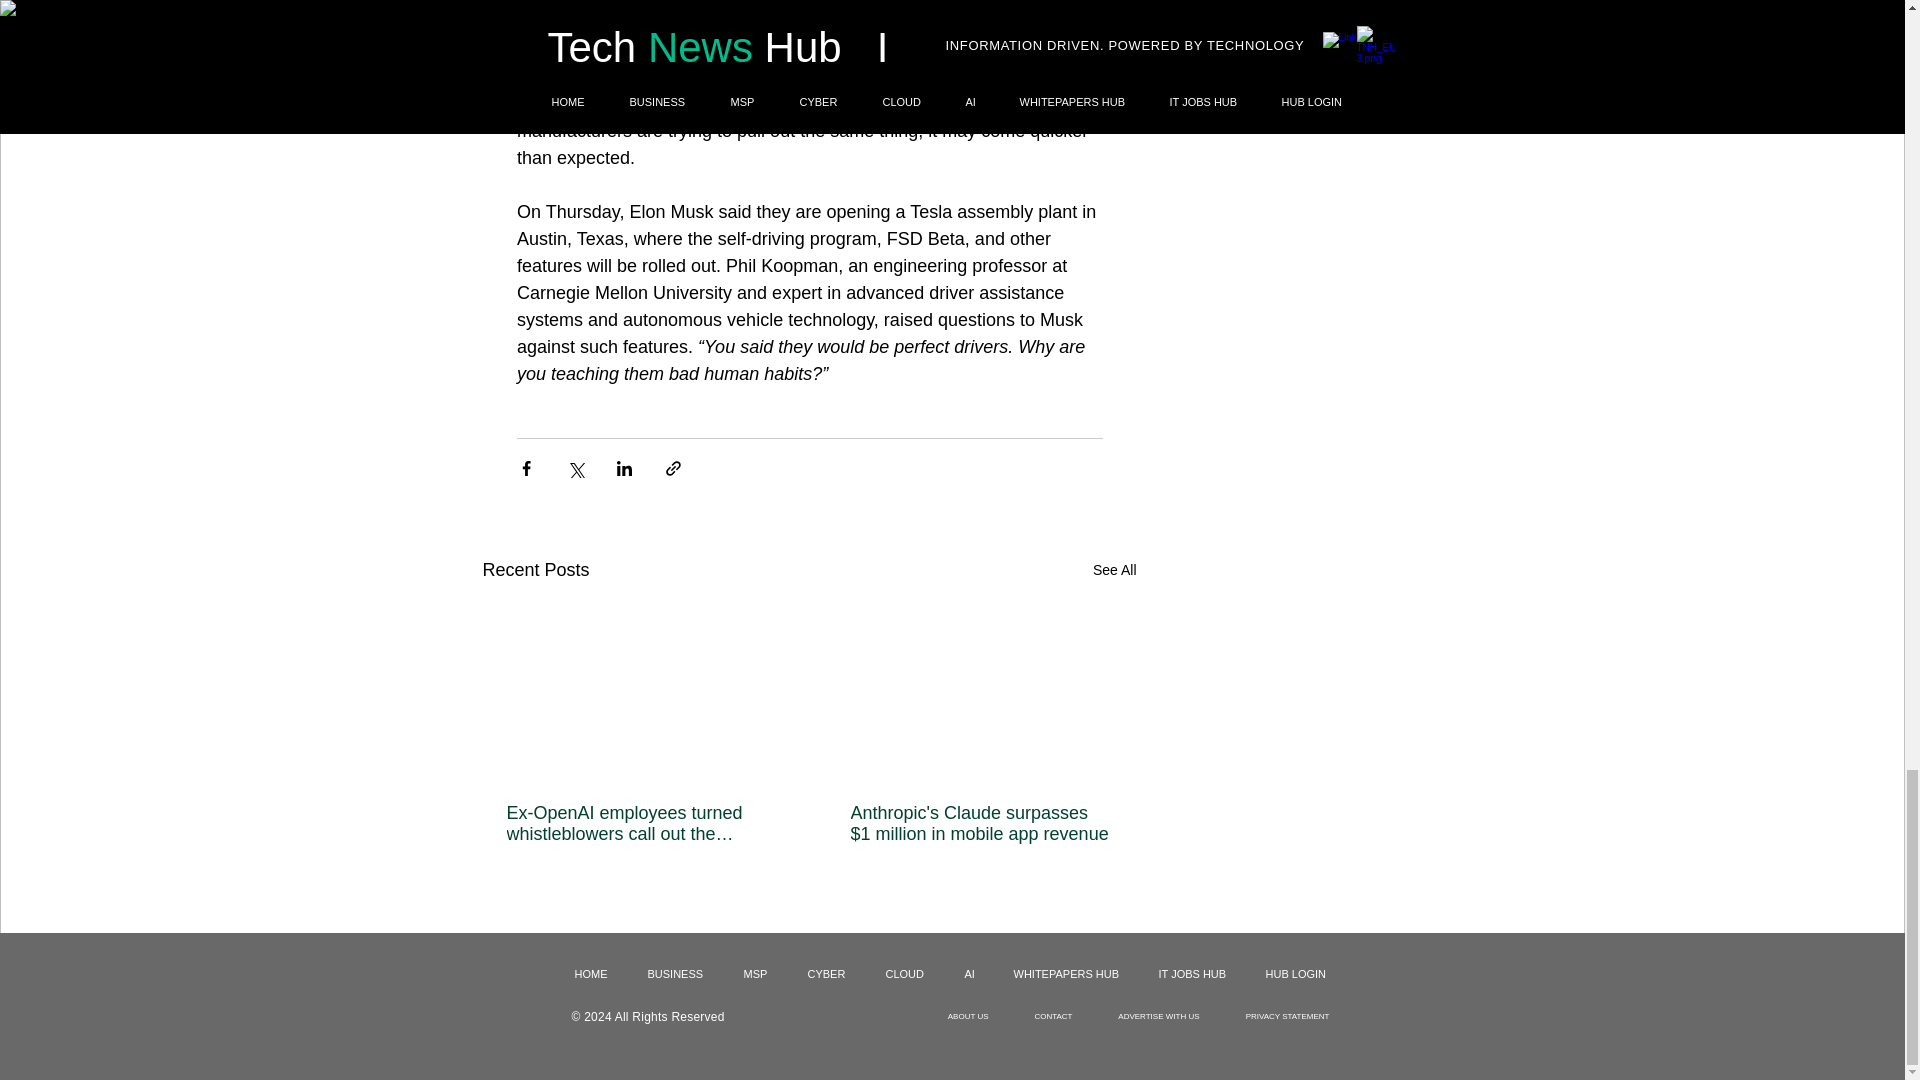  Describe the element at coordinates (679, 974) in the screenshot. I see `BUSINESS` at that location.